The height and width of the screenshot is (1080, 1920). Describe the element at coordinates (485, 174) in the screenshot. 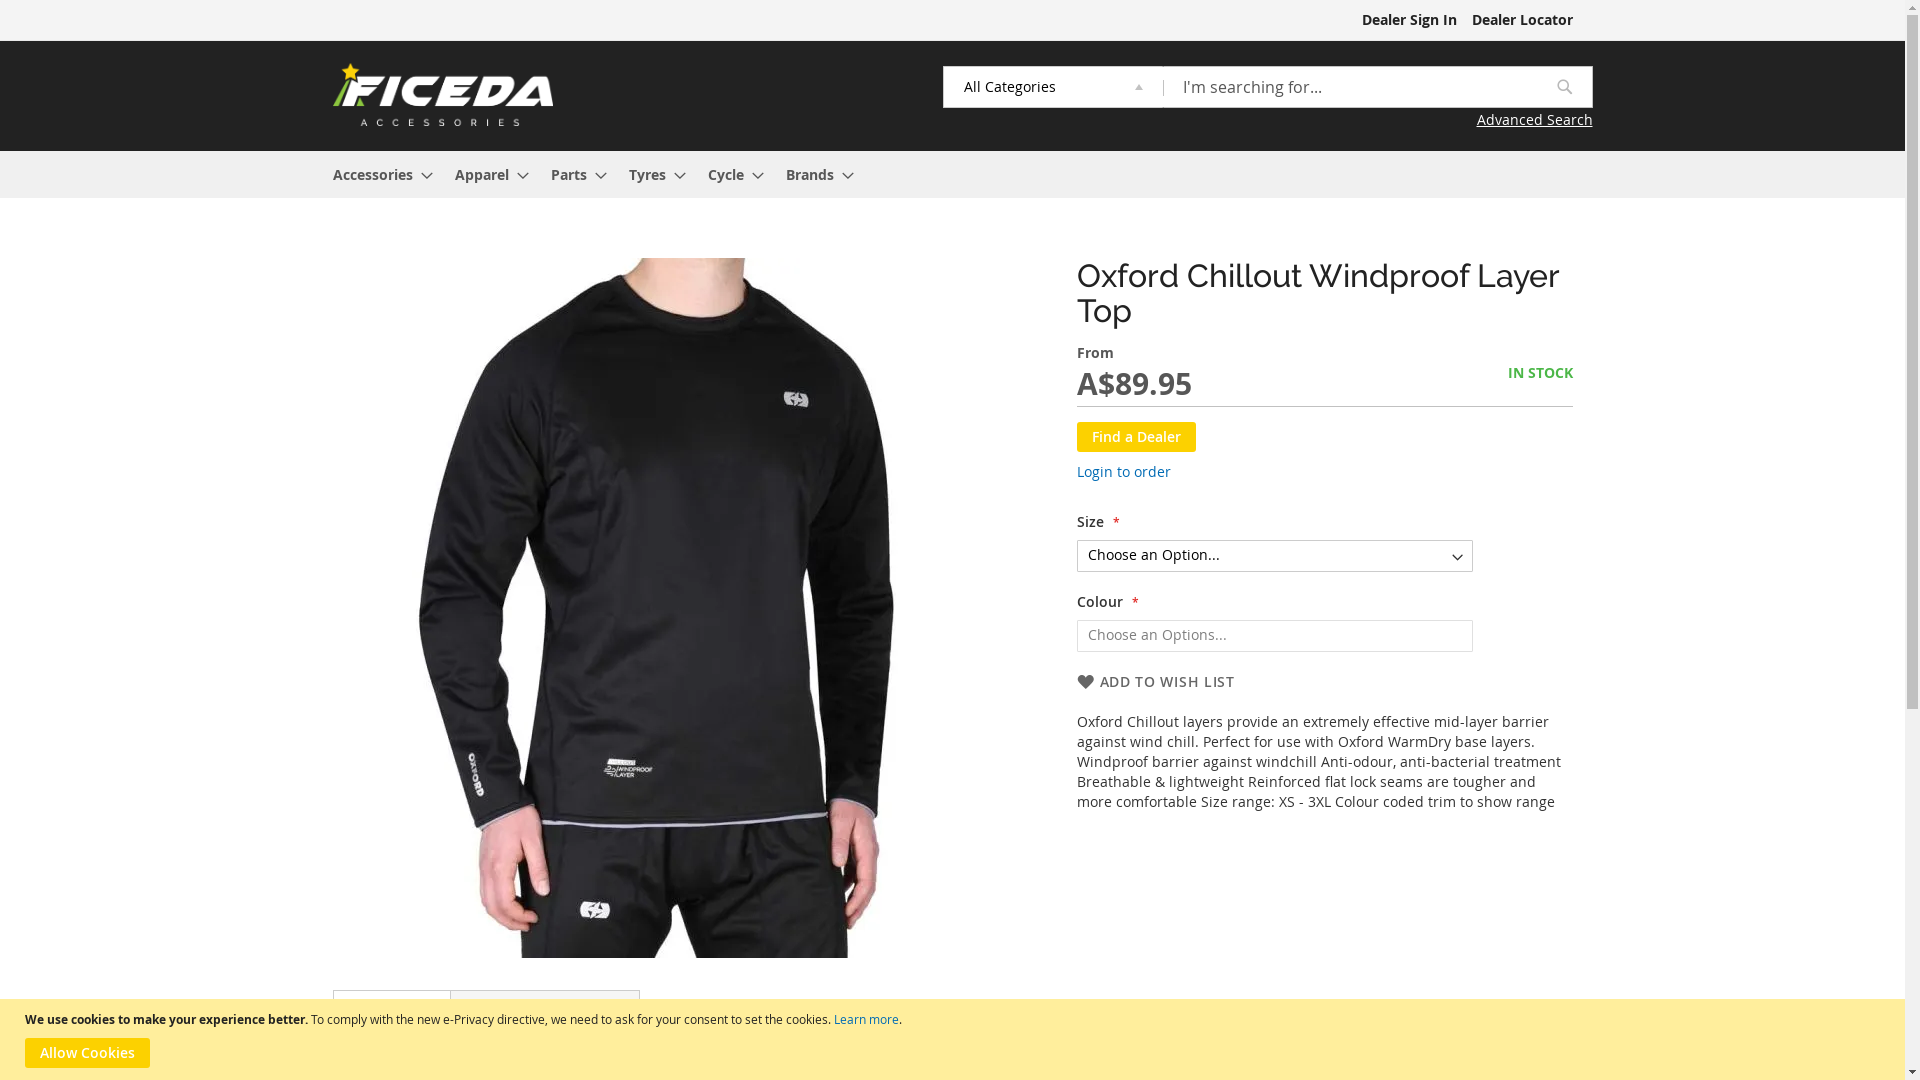

I see `Apparel` at that location.